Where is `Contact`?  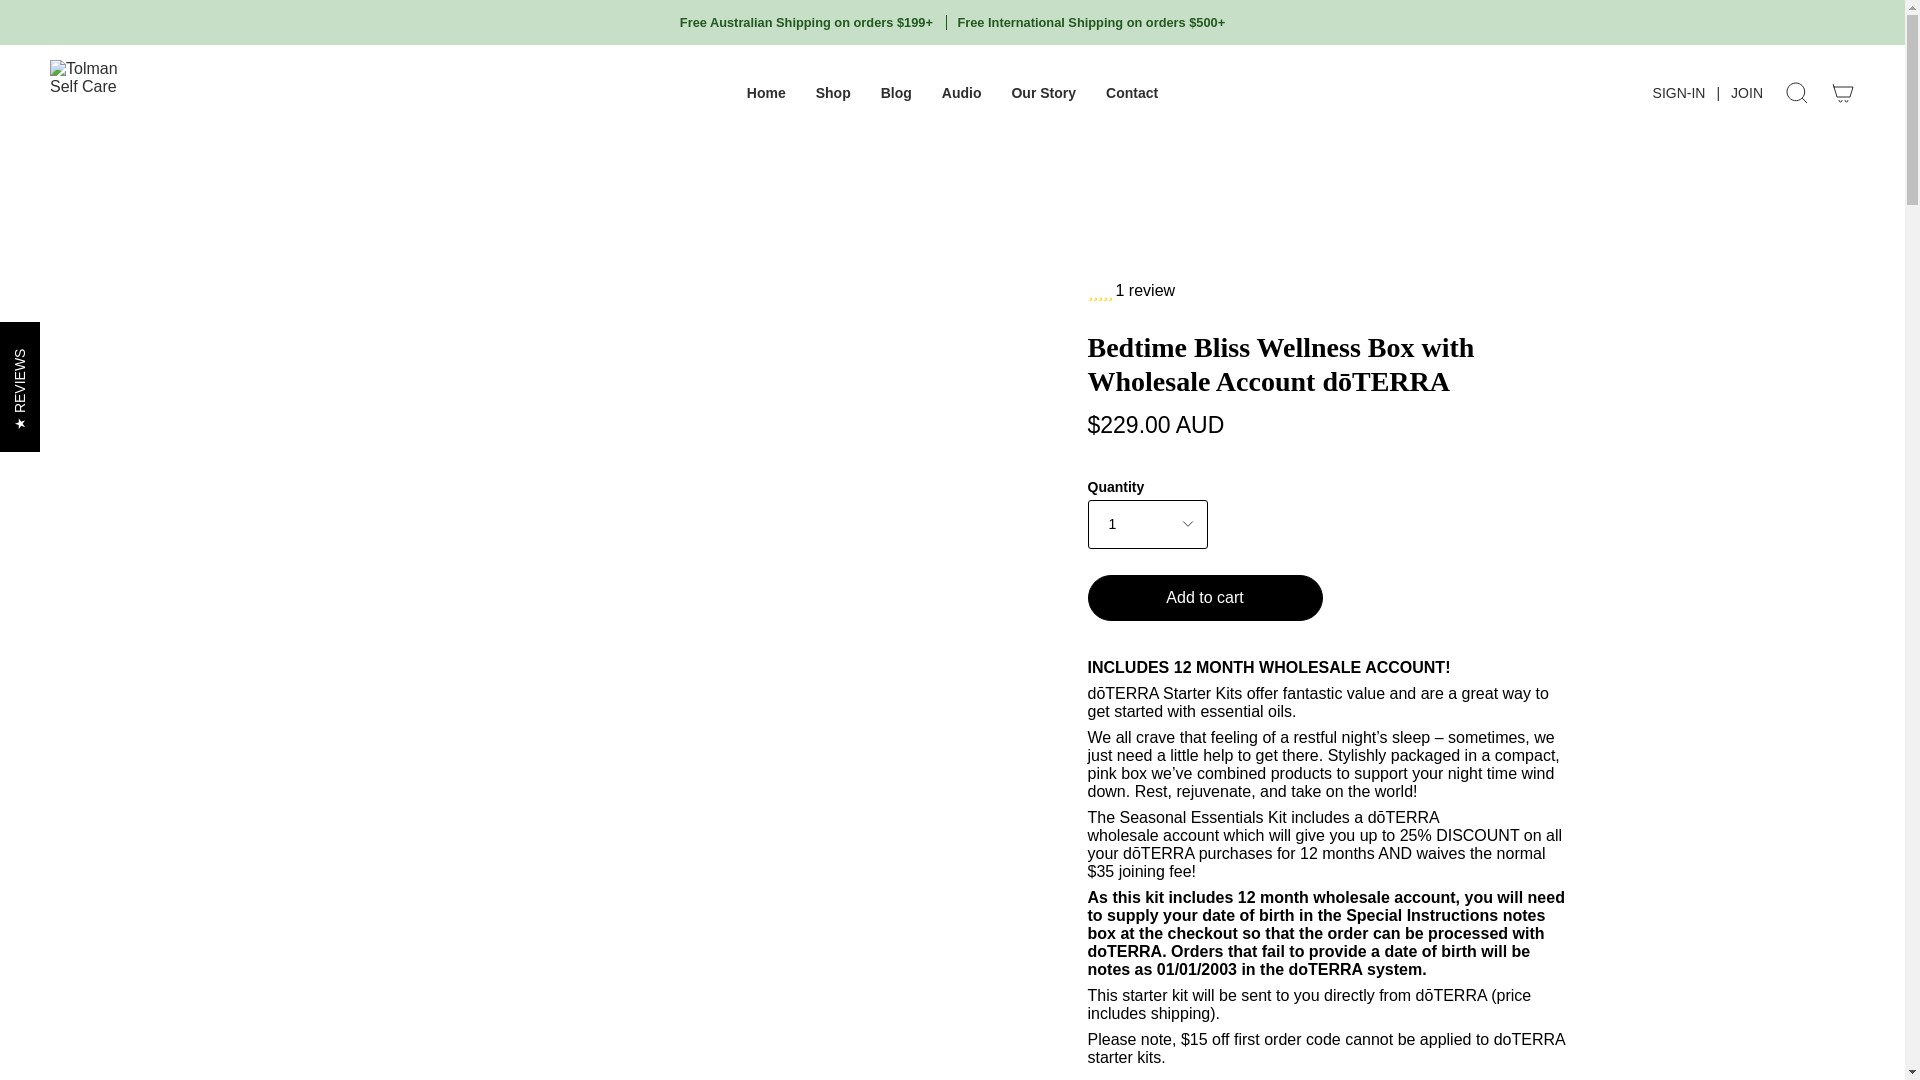 Contact is located at coordinates (1132, 93).